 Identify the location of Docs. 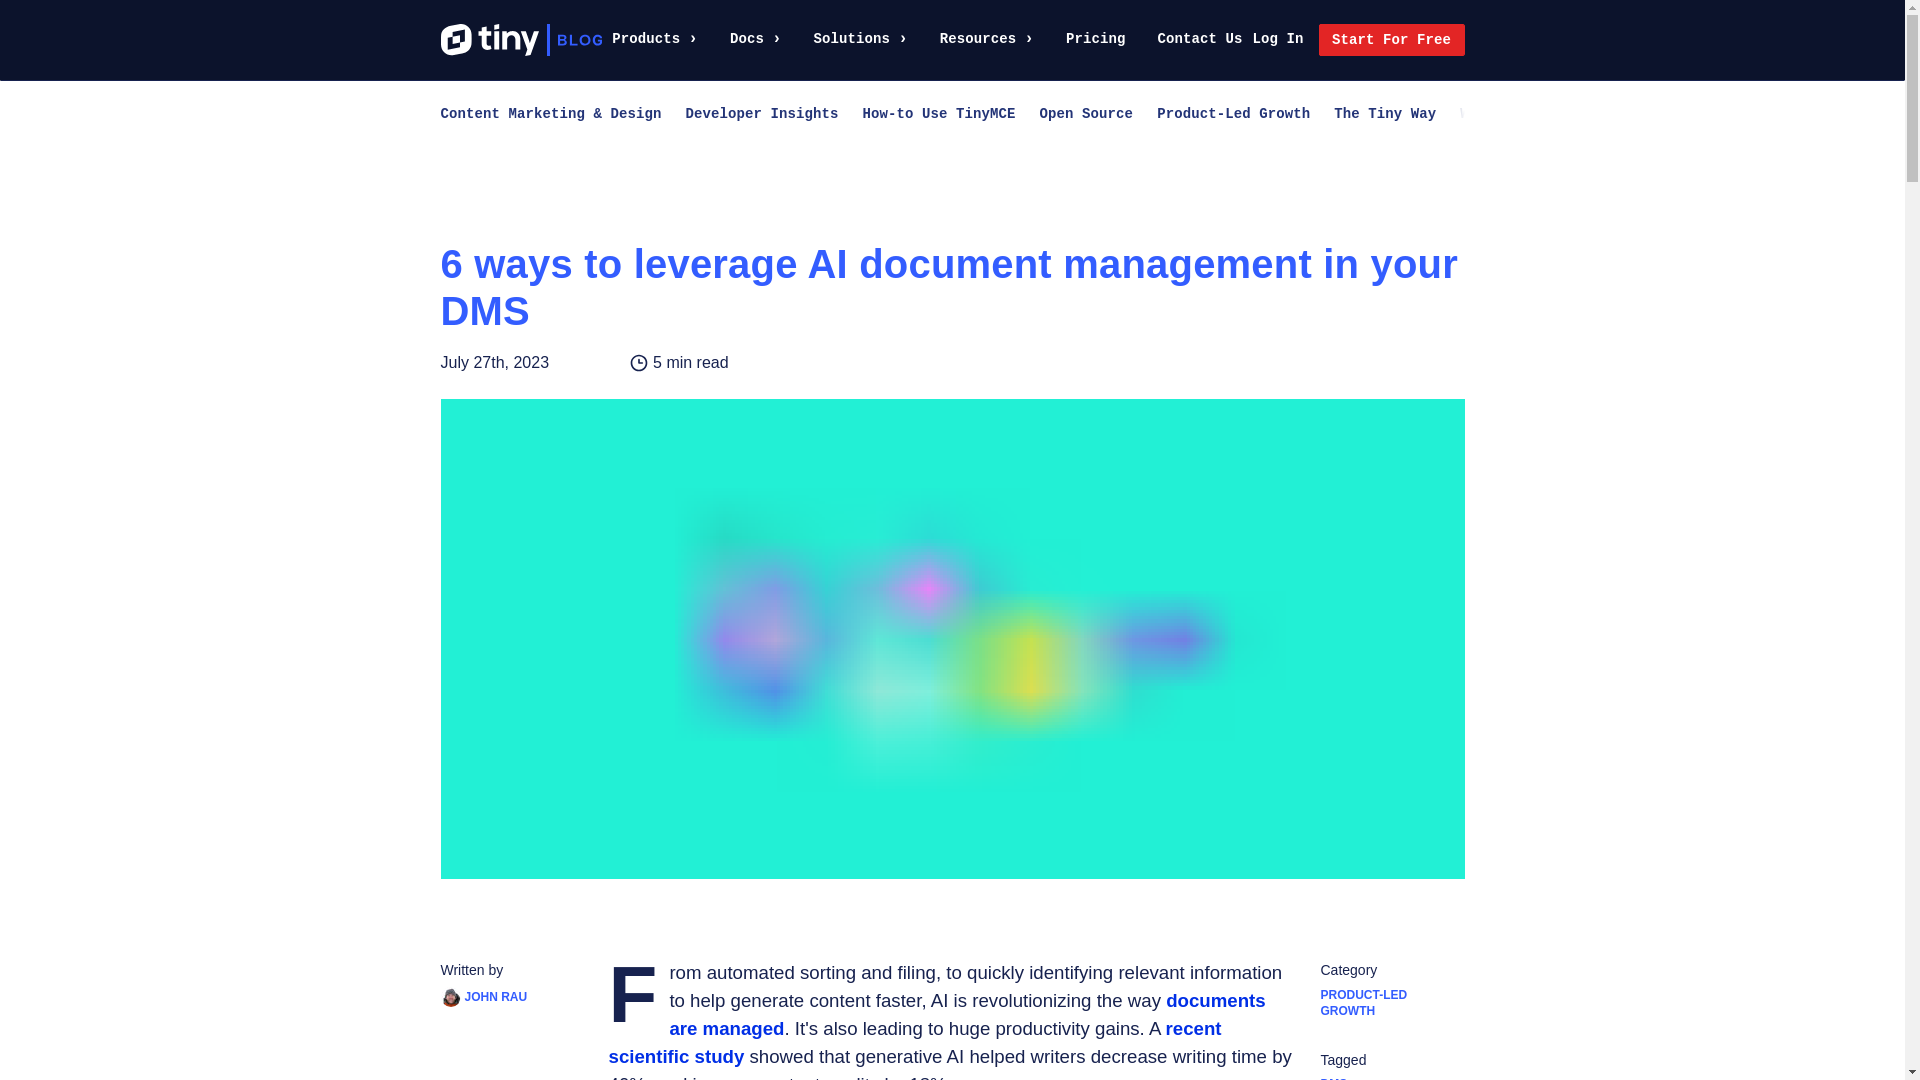
(755, 40).